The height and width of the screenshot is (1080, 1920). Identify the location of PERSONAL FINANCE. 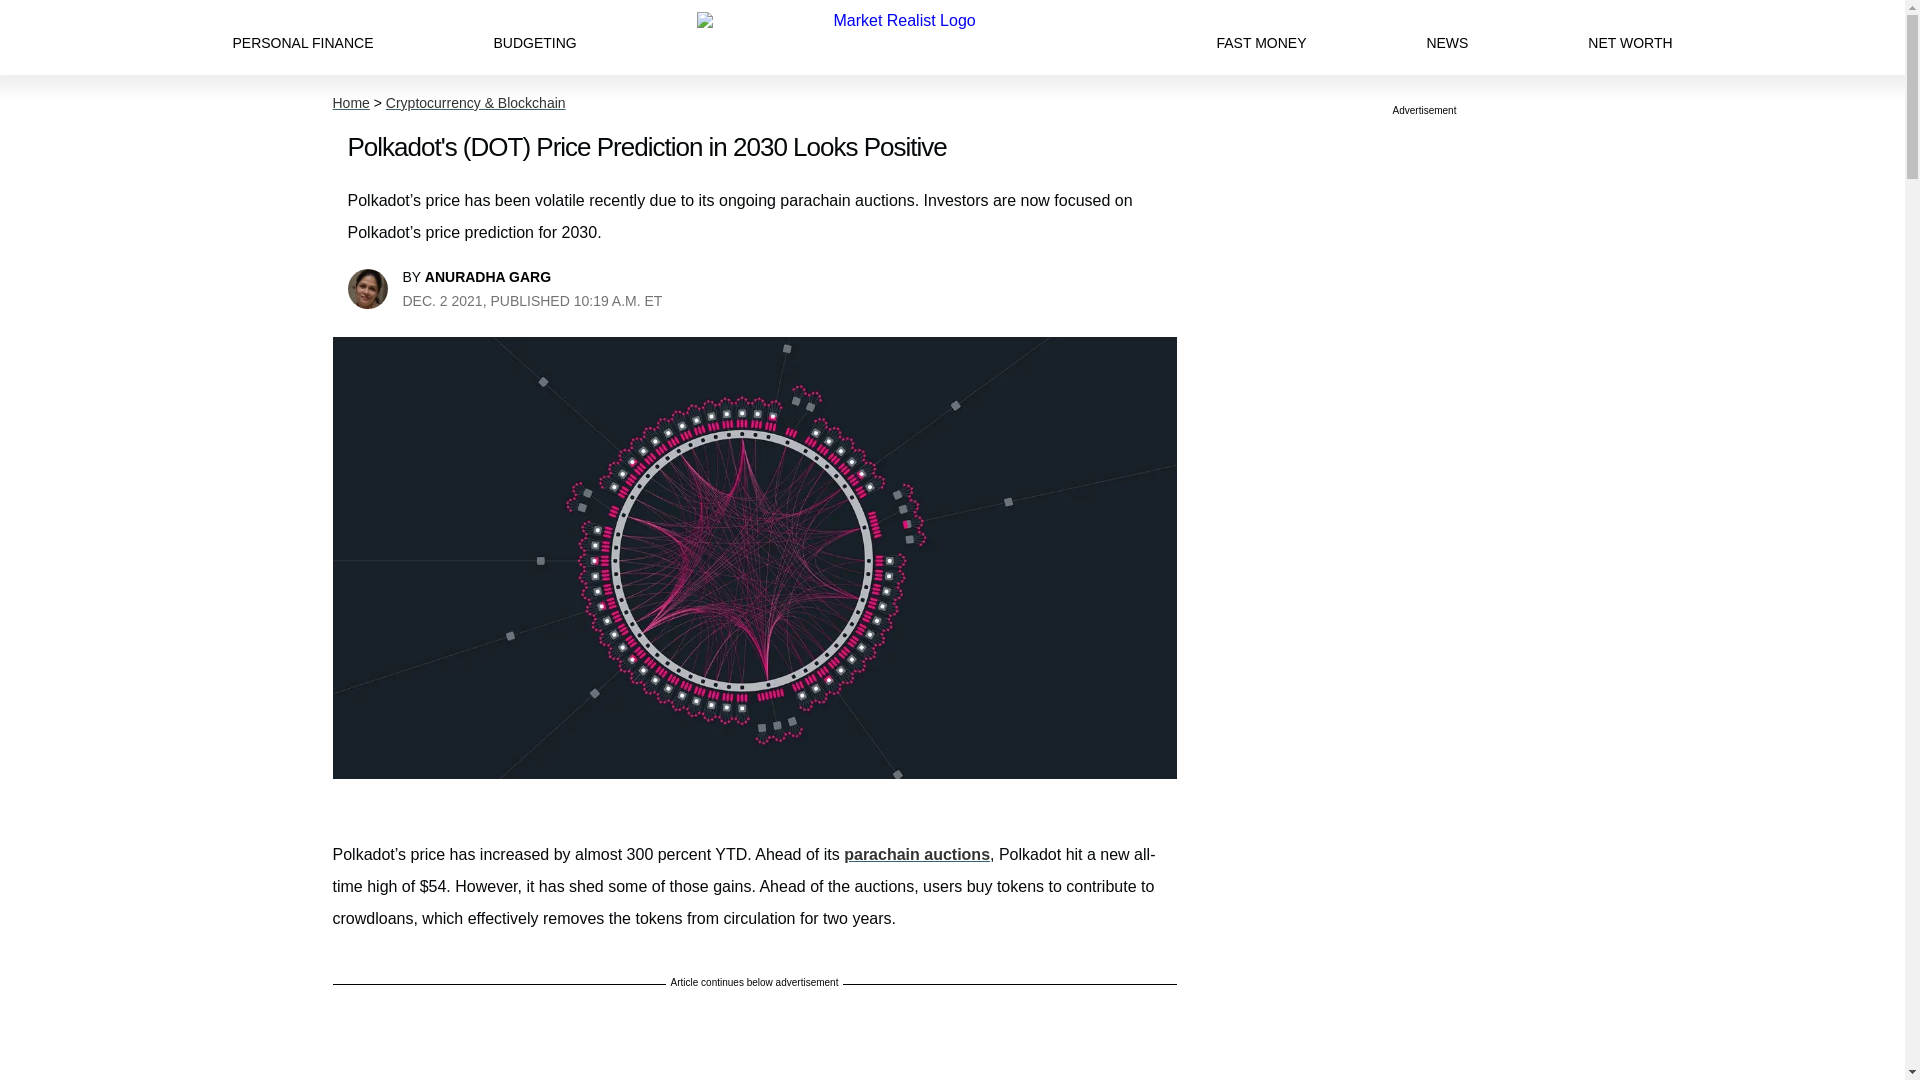
(302, 37).